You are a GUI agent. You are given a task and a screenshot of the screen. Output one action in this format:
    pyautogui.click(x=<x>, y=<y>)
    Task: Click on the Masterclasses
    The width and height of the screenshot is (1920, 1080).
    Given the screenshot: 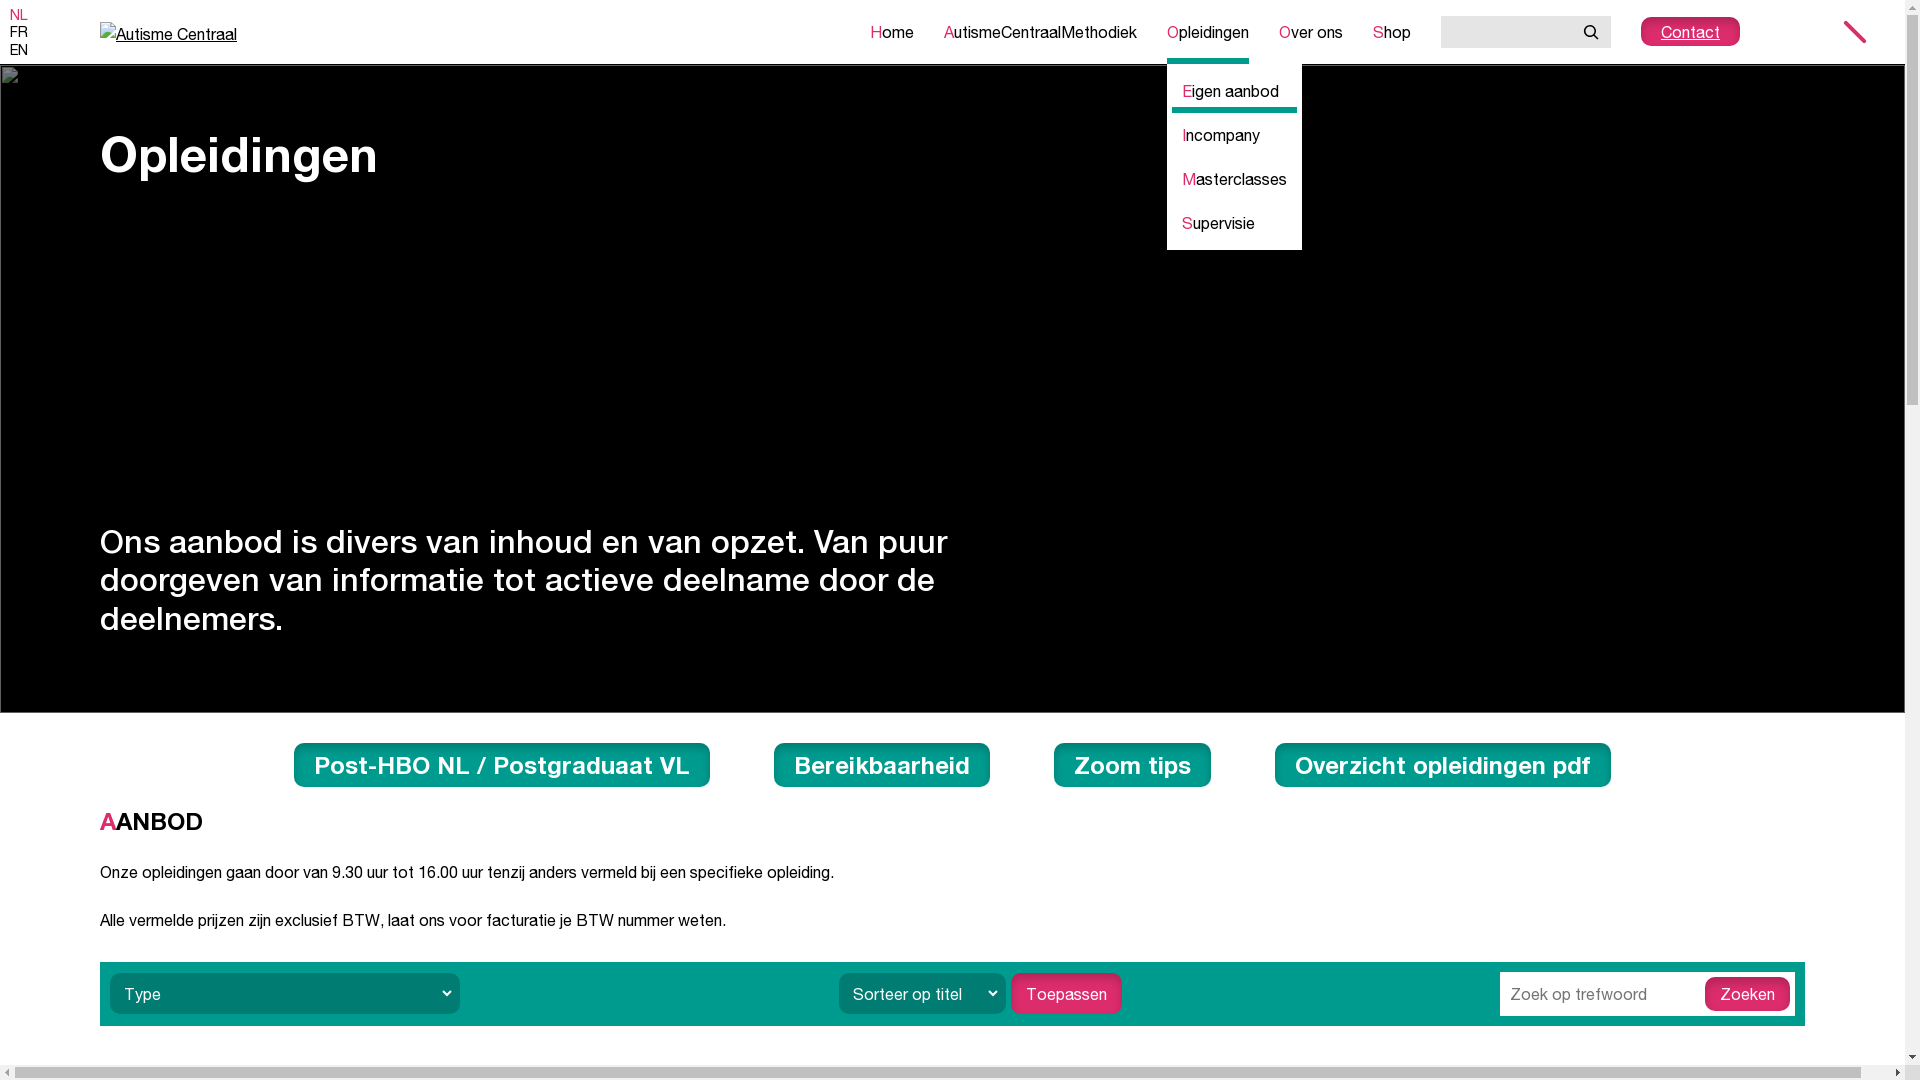 What is the action you would take?
    pyautogui.click(x=1234, y=179)
    